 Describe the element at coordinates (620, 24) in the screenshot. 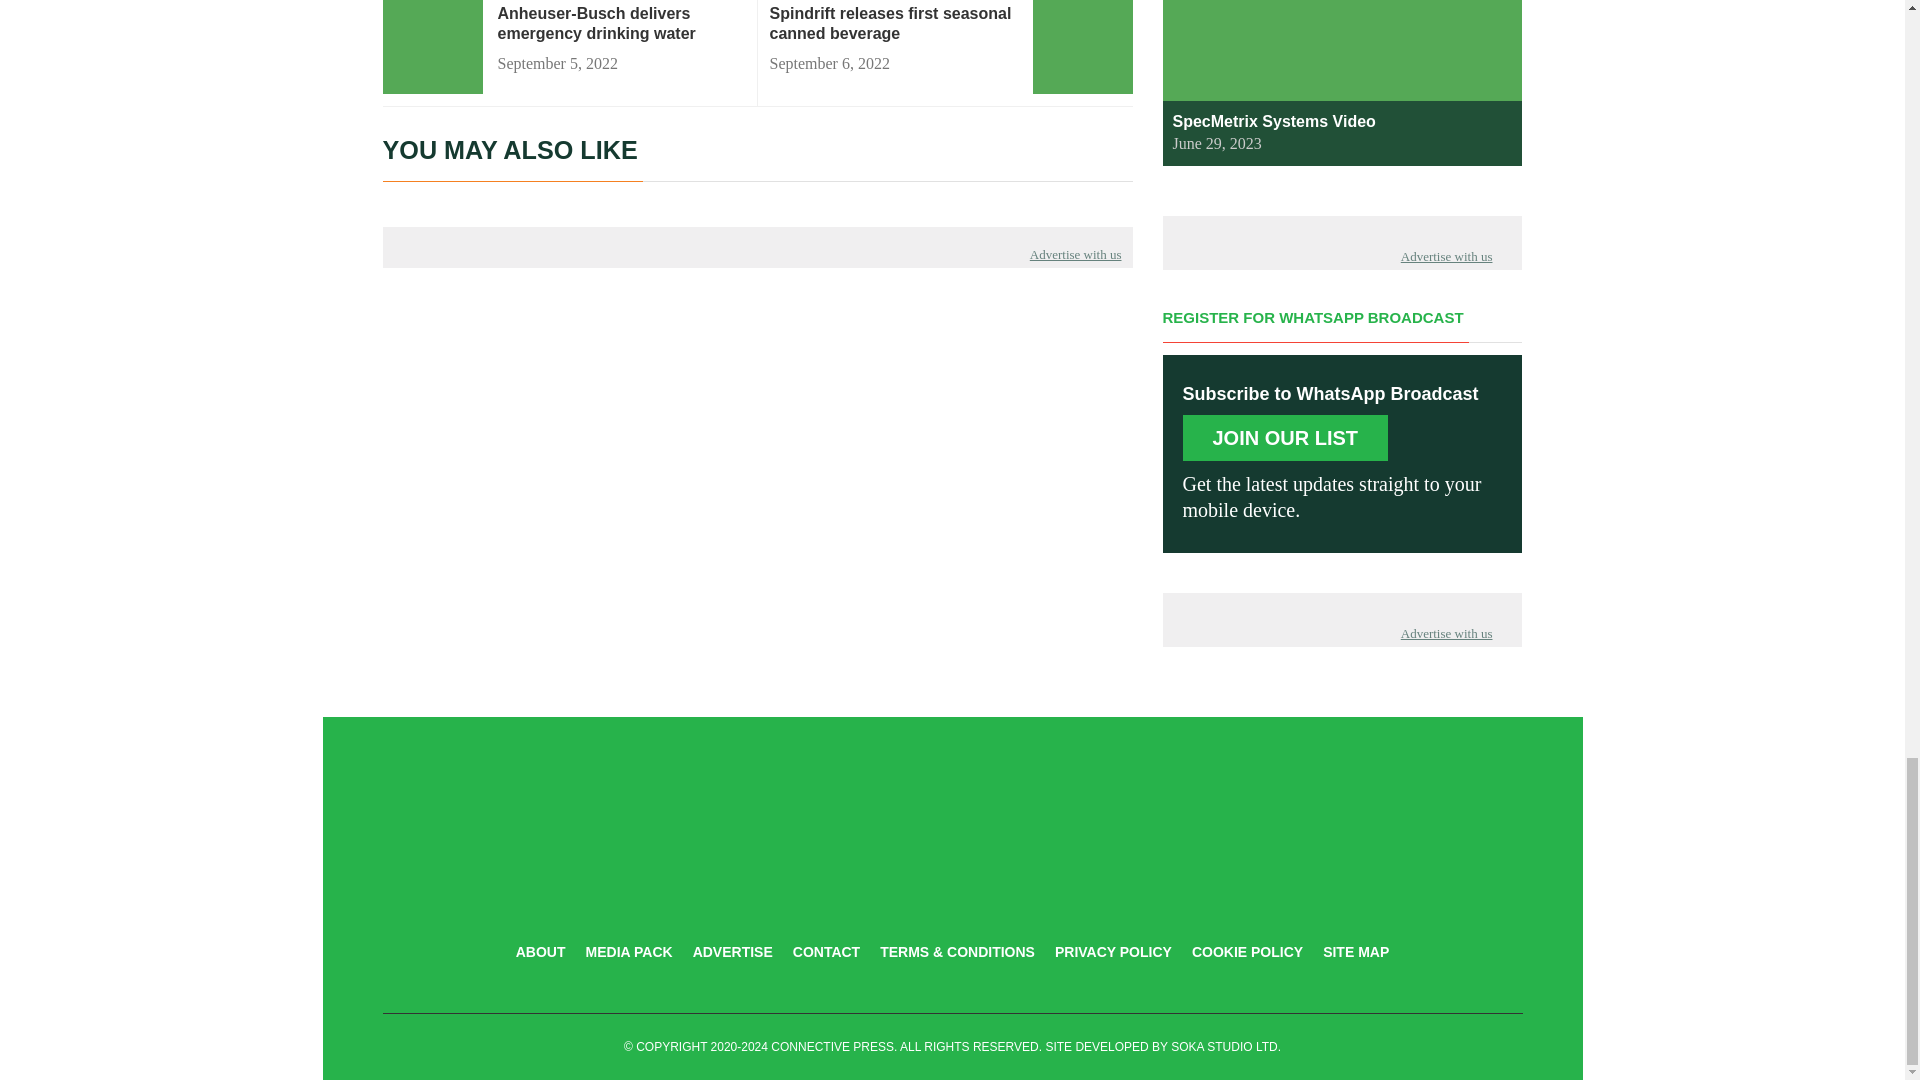

I see `prev post` at that location.